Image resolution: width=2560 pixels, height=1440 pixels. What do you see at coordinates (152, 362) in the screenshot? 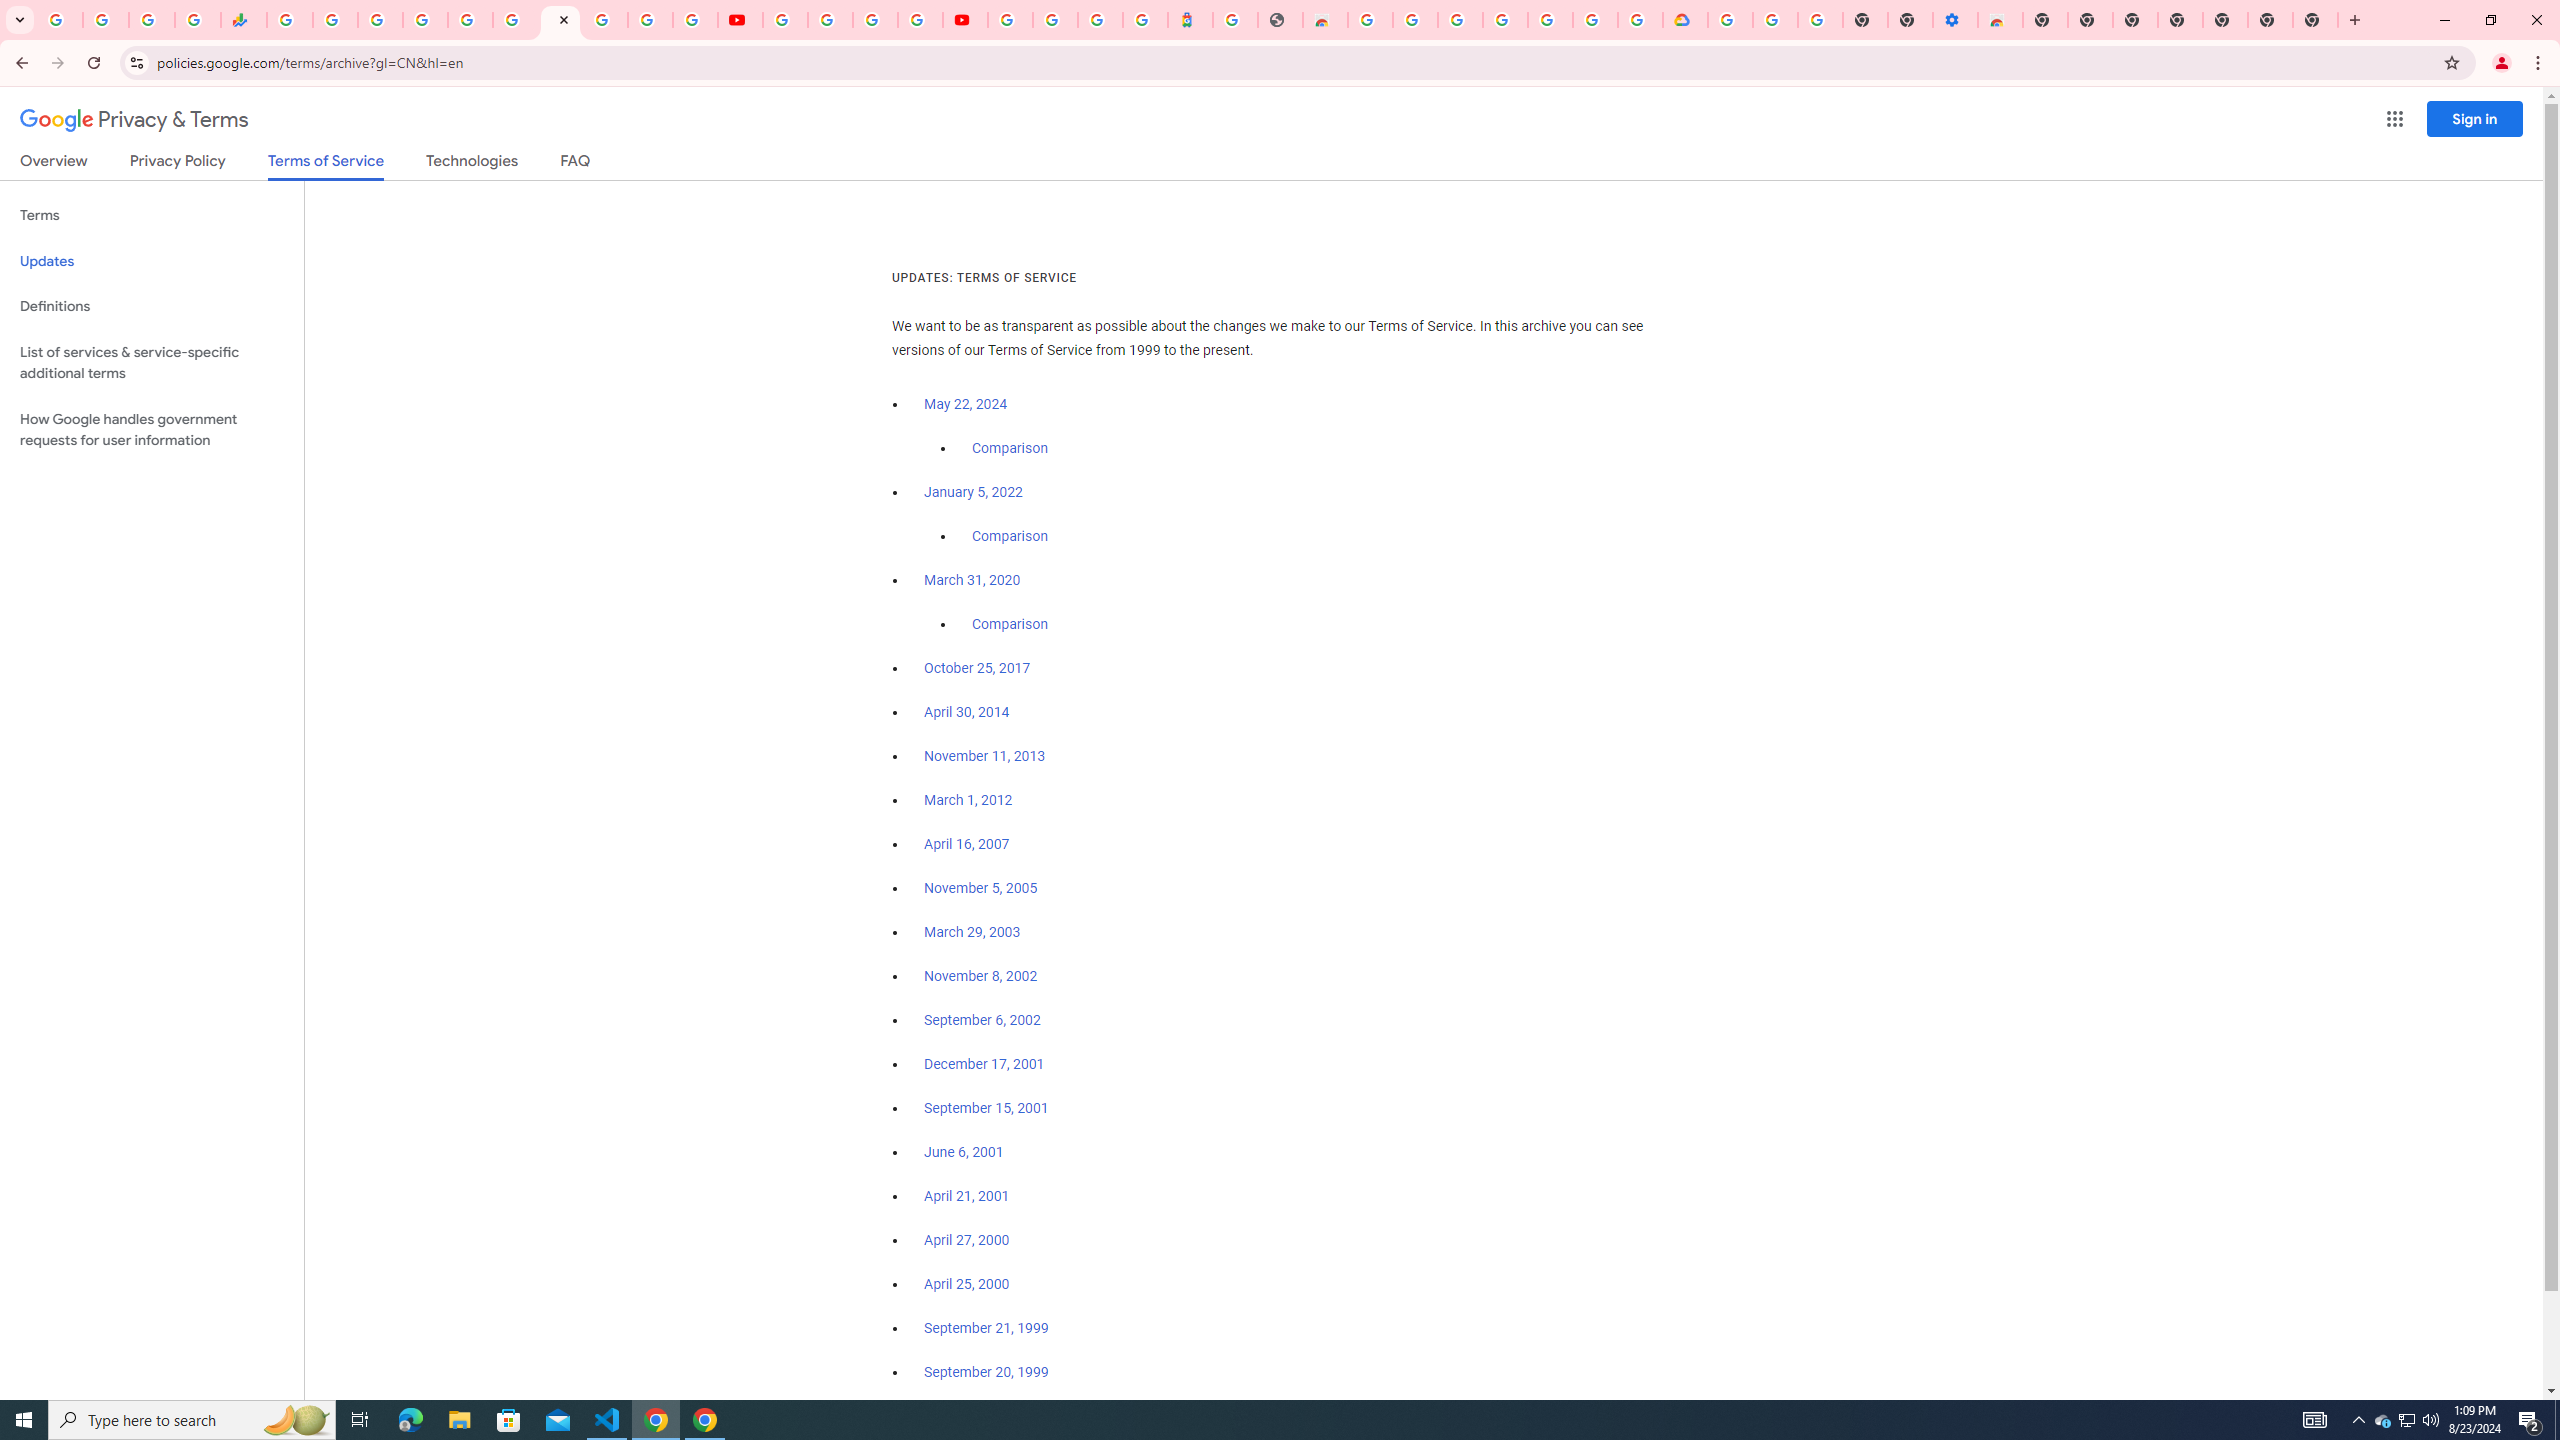
I see `List of services & service-specific additional terms` at bounding box center [152, 362].